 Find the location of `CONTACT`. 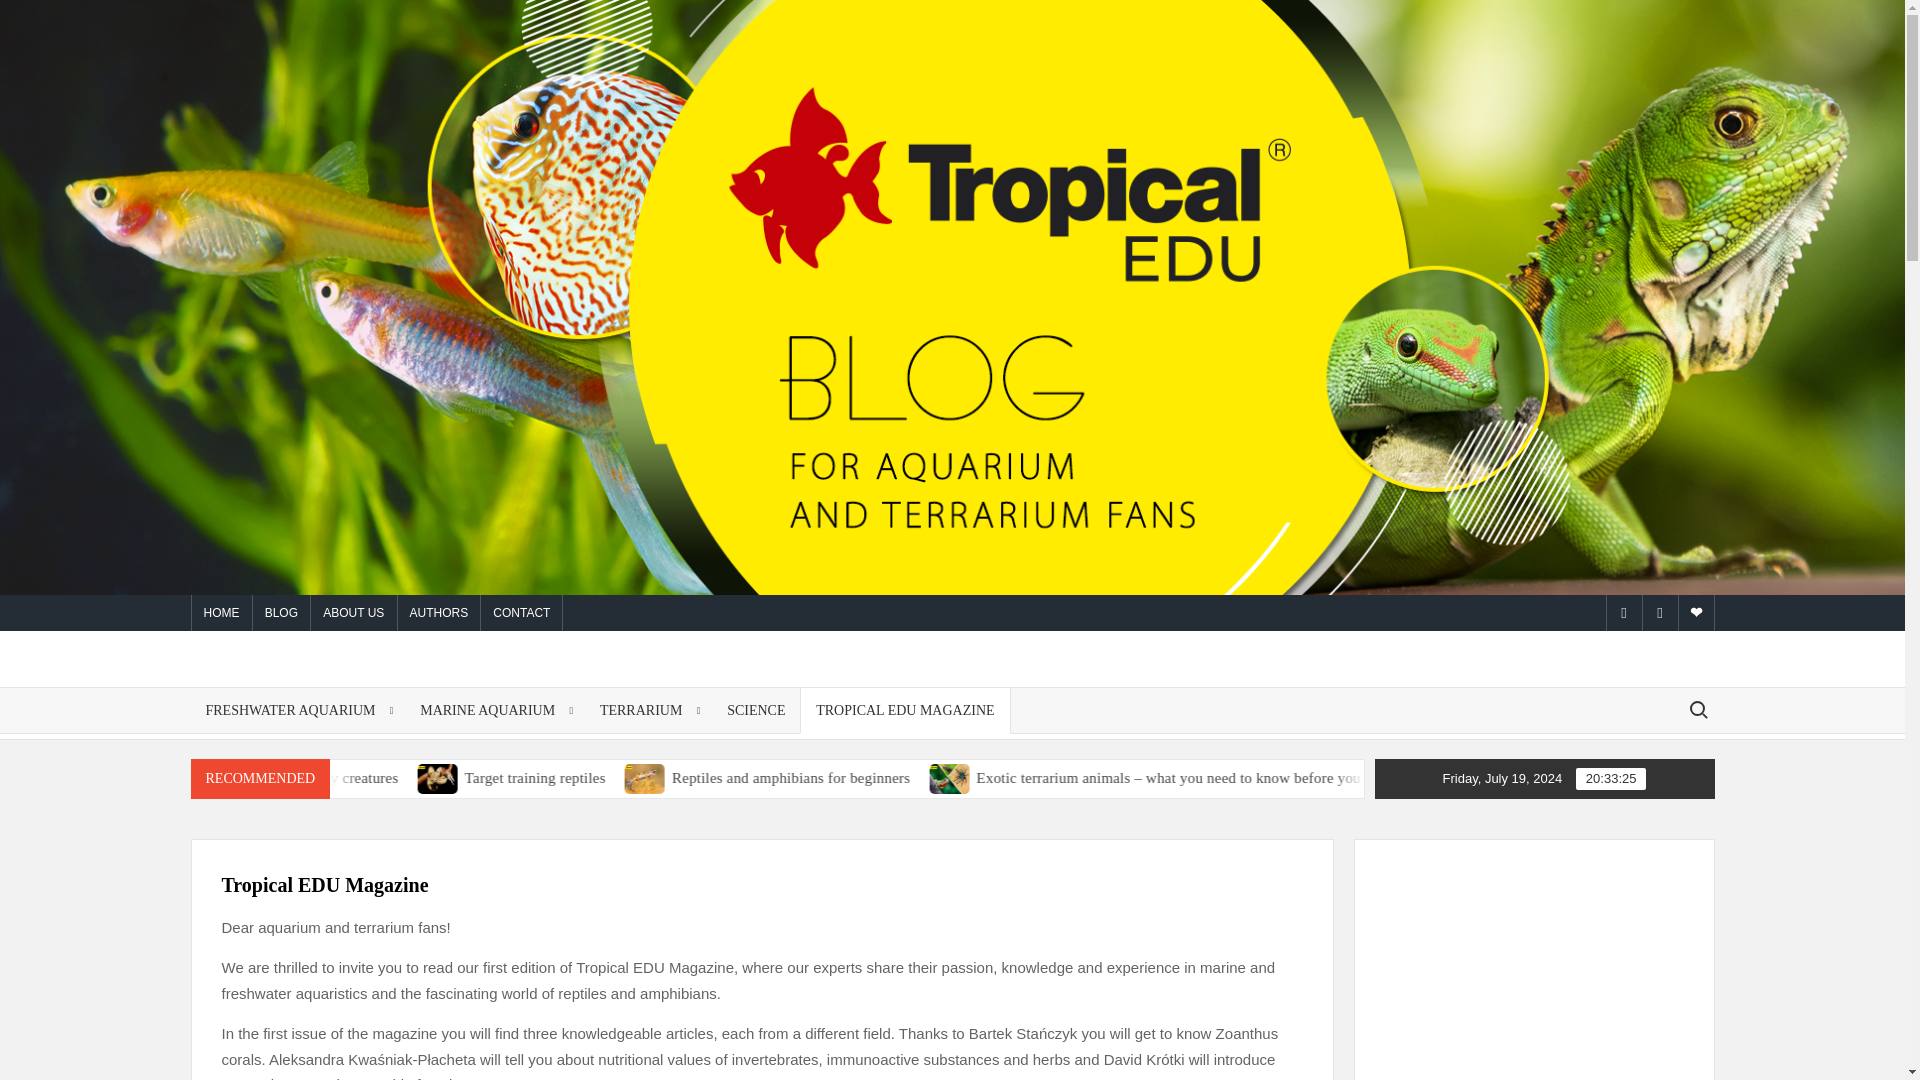

CONTACT is located at coordinates (522, 612).